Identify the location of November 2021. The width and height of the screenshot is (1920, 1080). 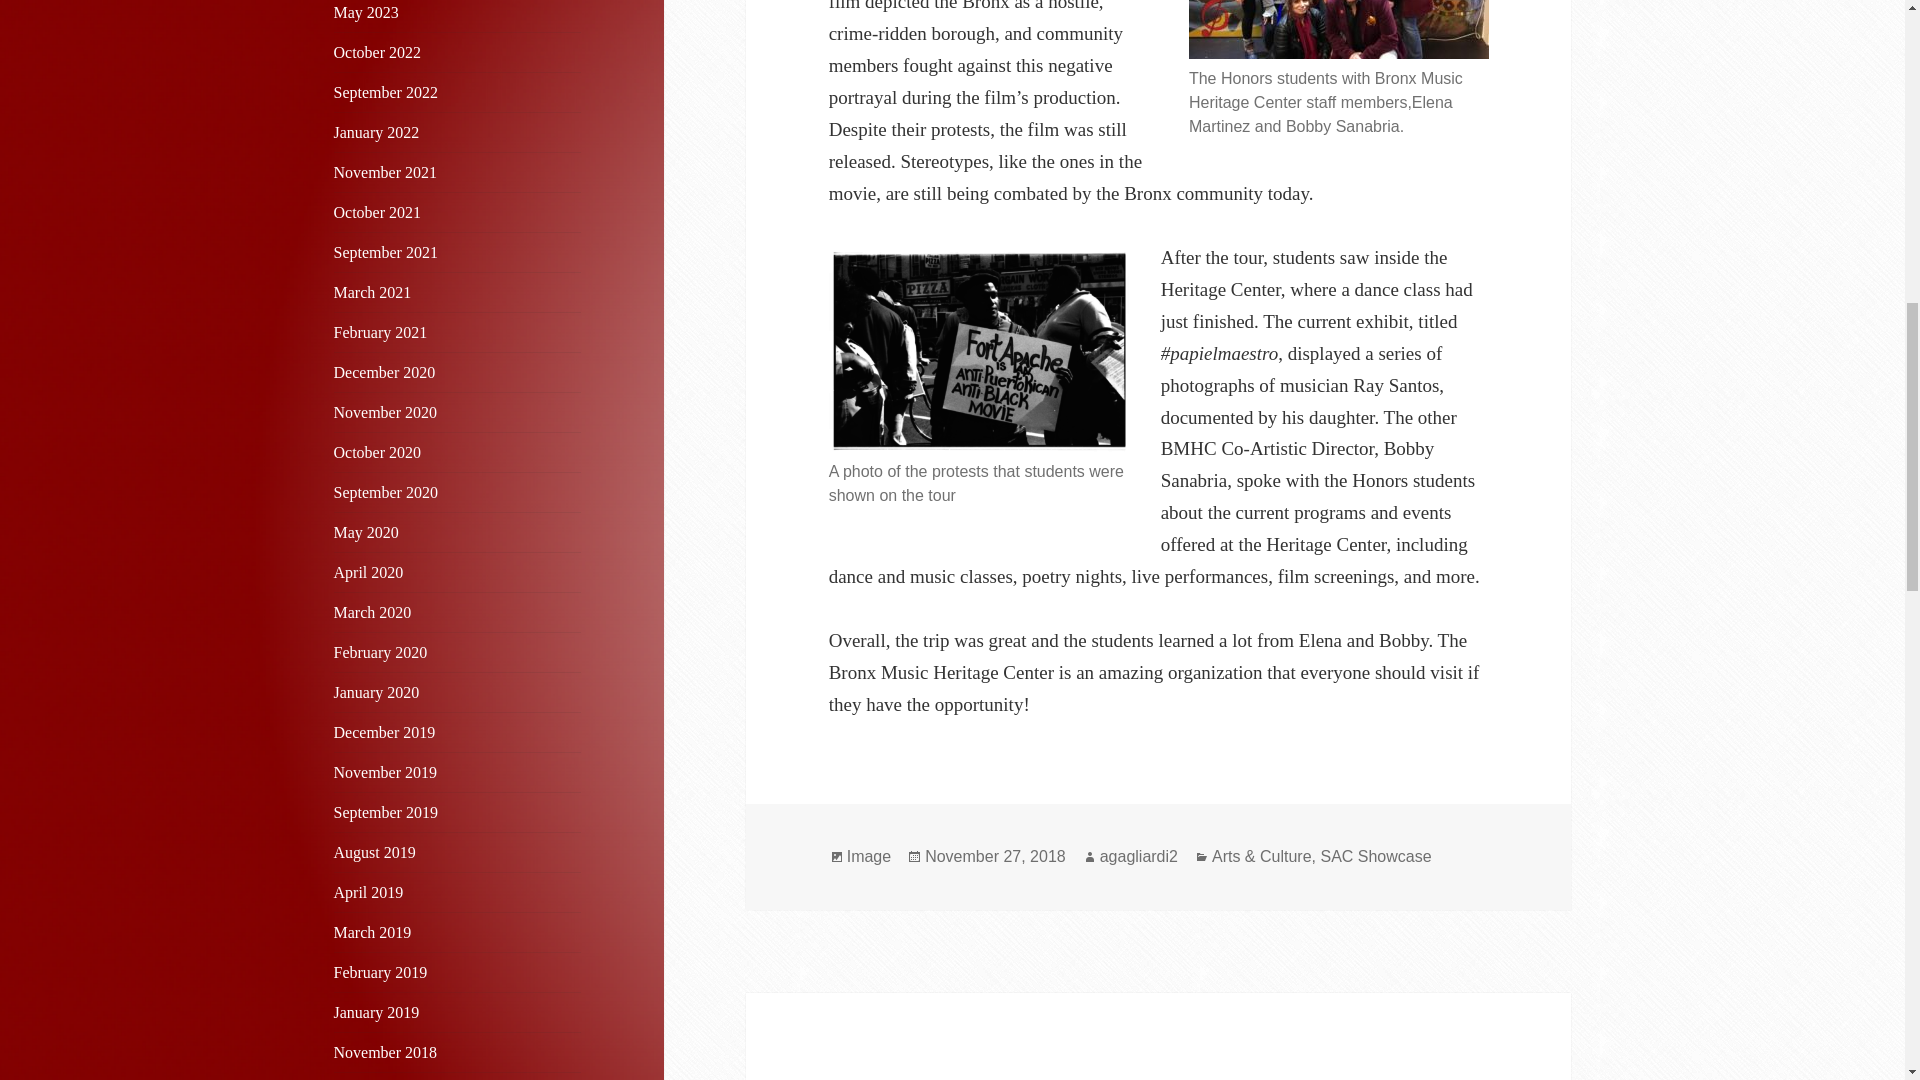
(386, 172).